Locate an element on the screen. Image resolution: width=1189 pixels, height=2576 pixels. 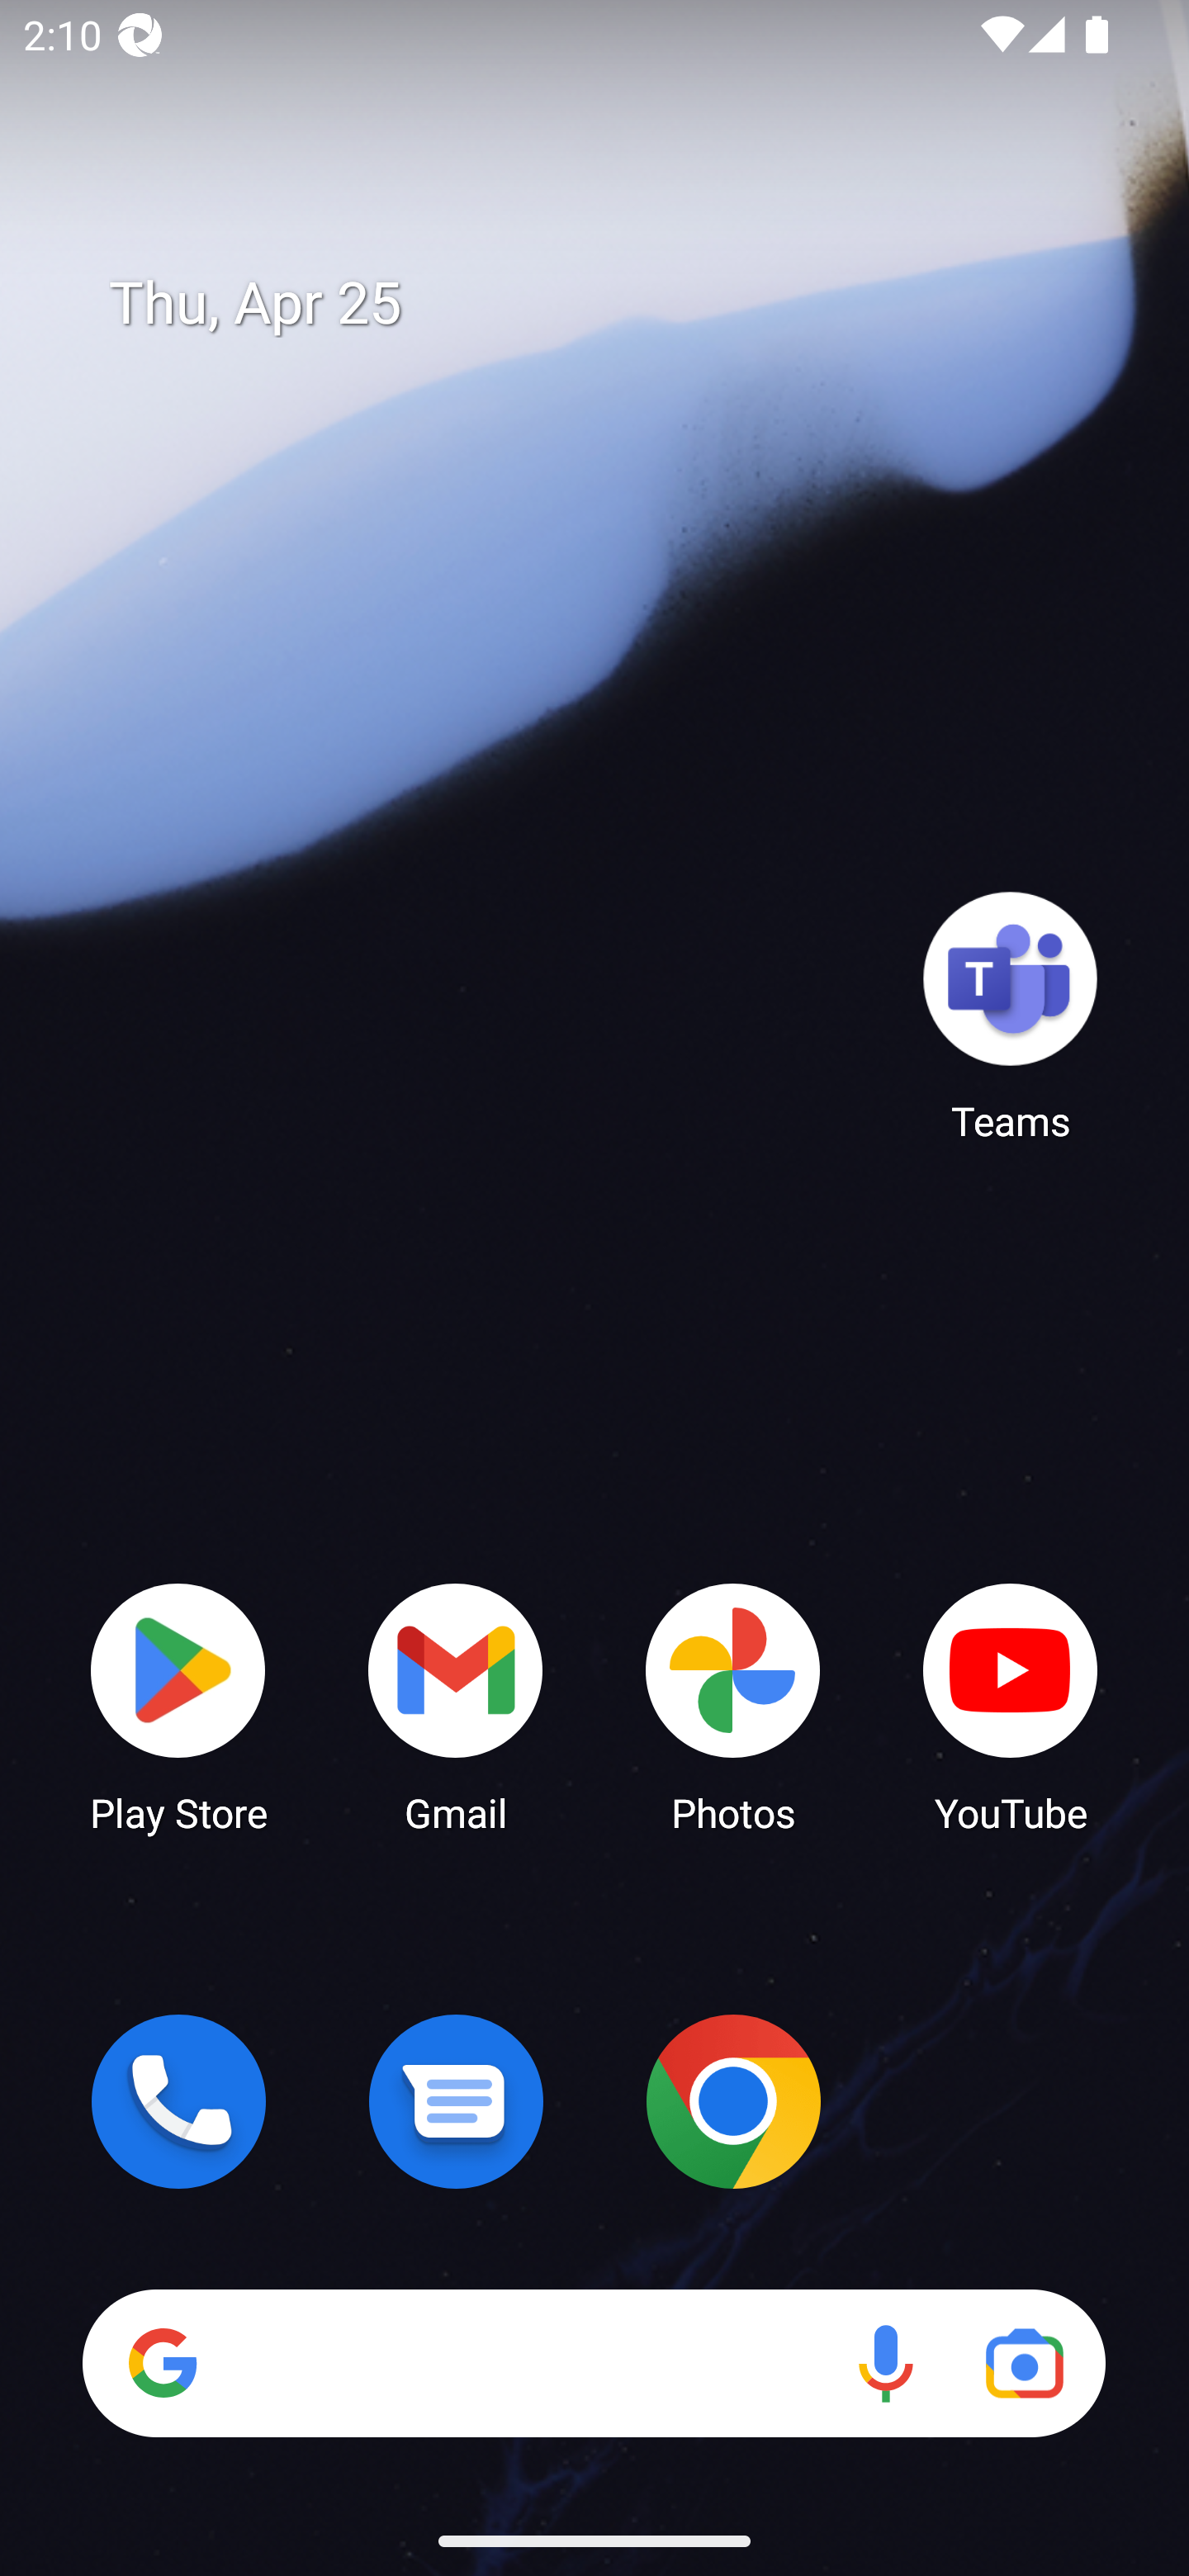
Gmail is located at coordinates (456, 1706).